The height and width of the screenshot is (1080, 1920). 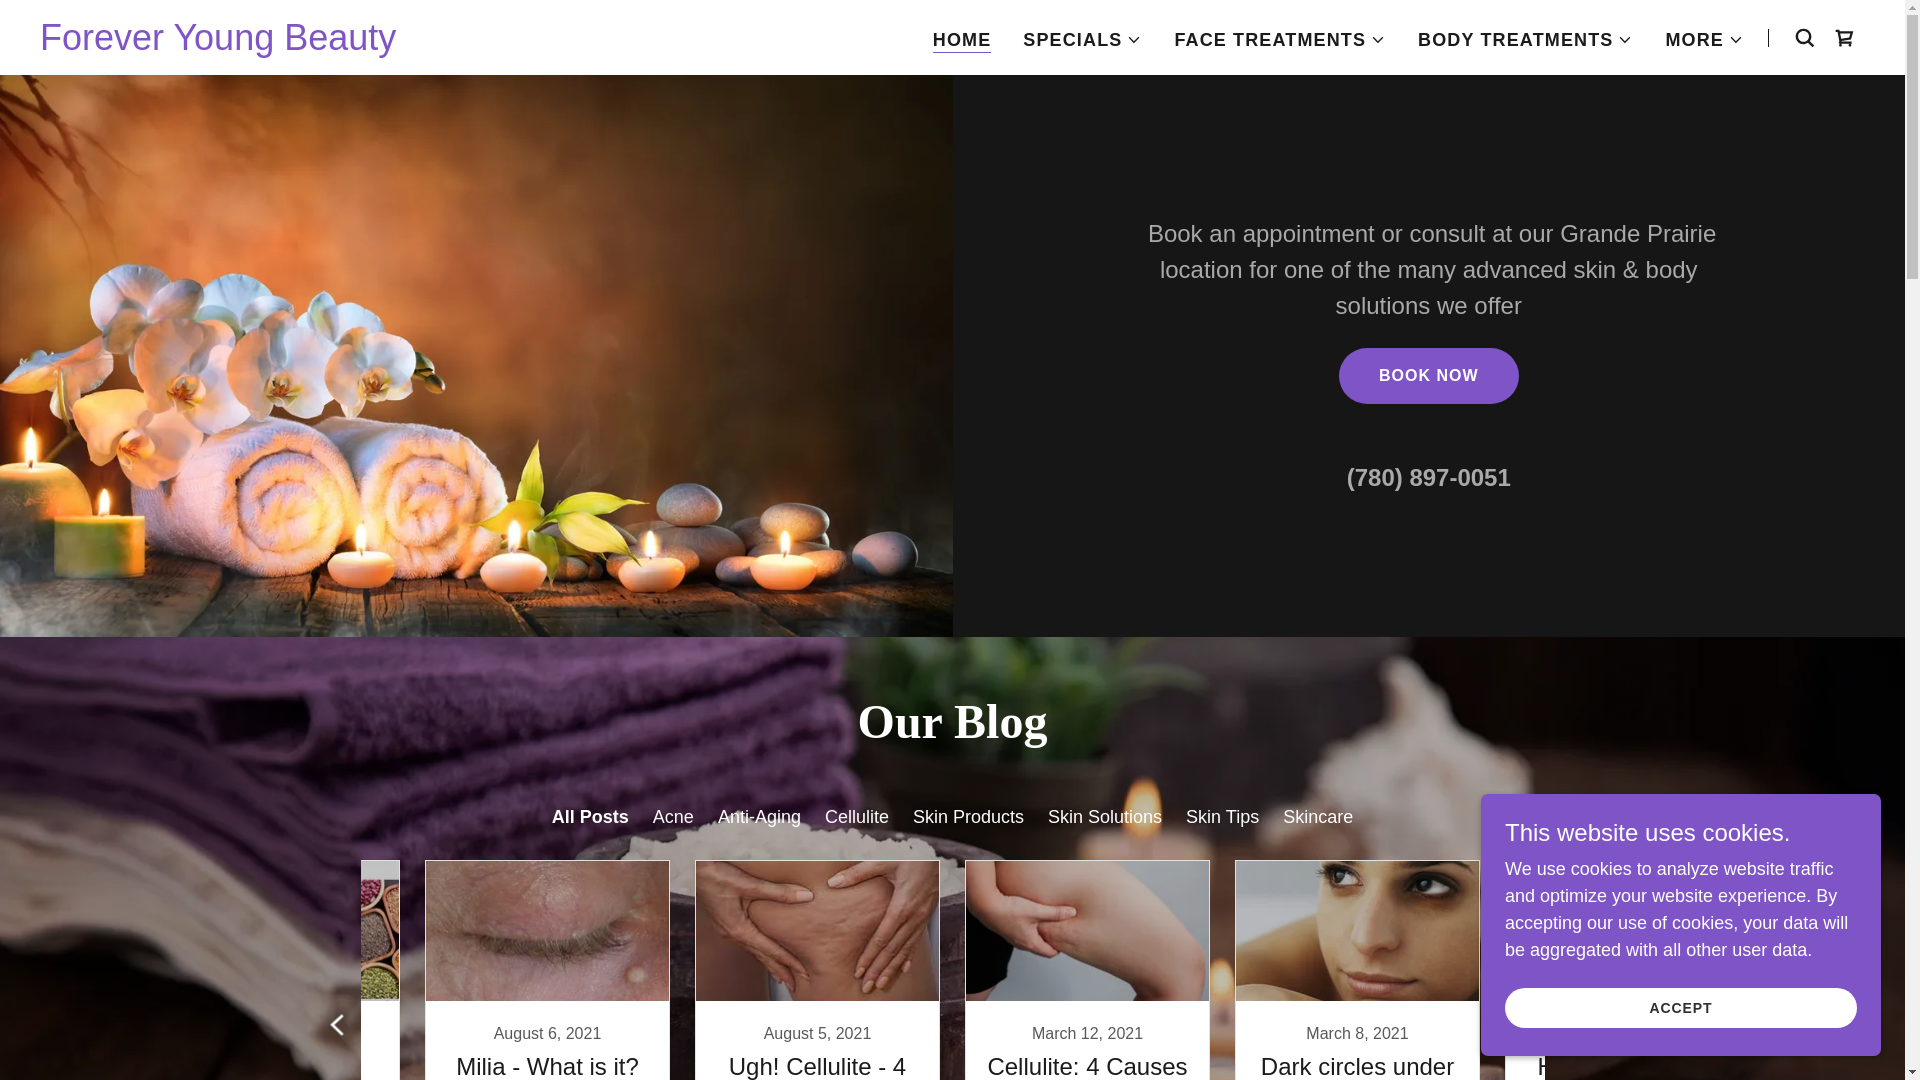 What do you see at coordinates (1526, 40) in the screenshot?
I see `BODY TREATMENTS` at bounding box center [1526, 40].